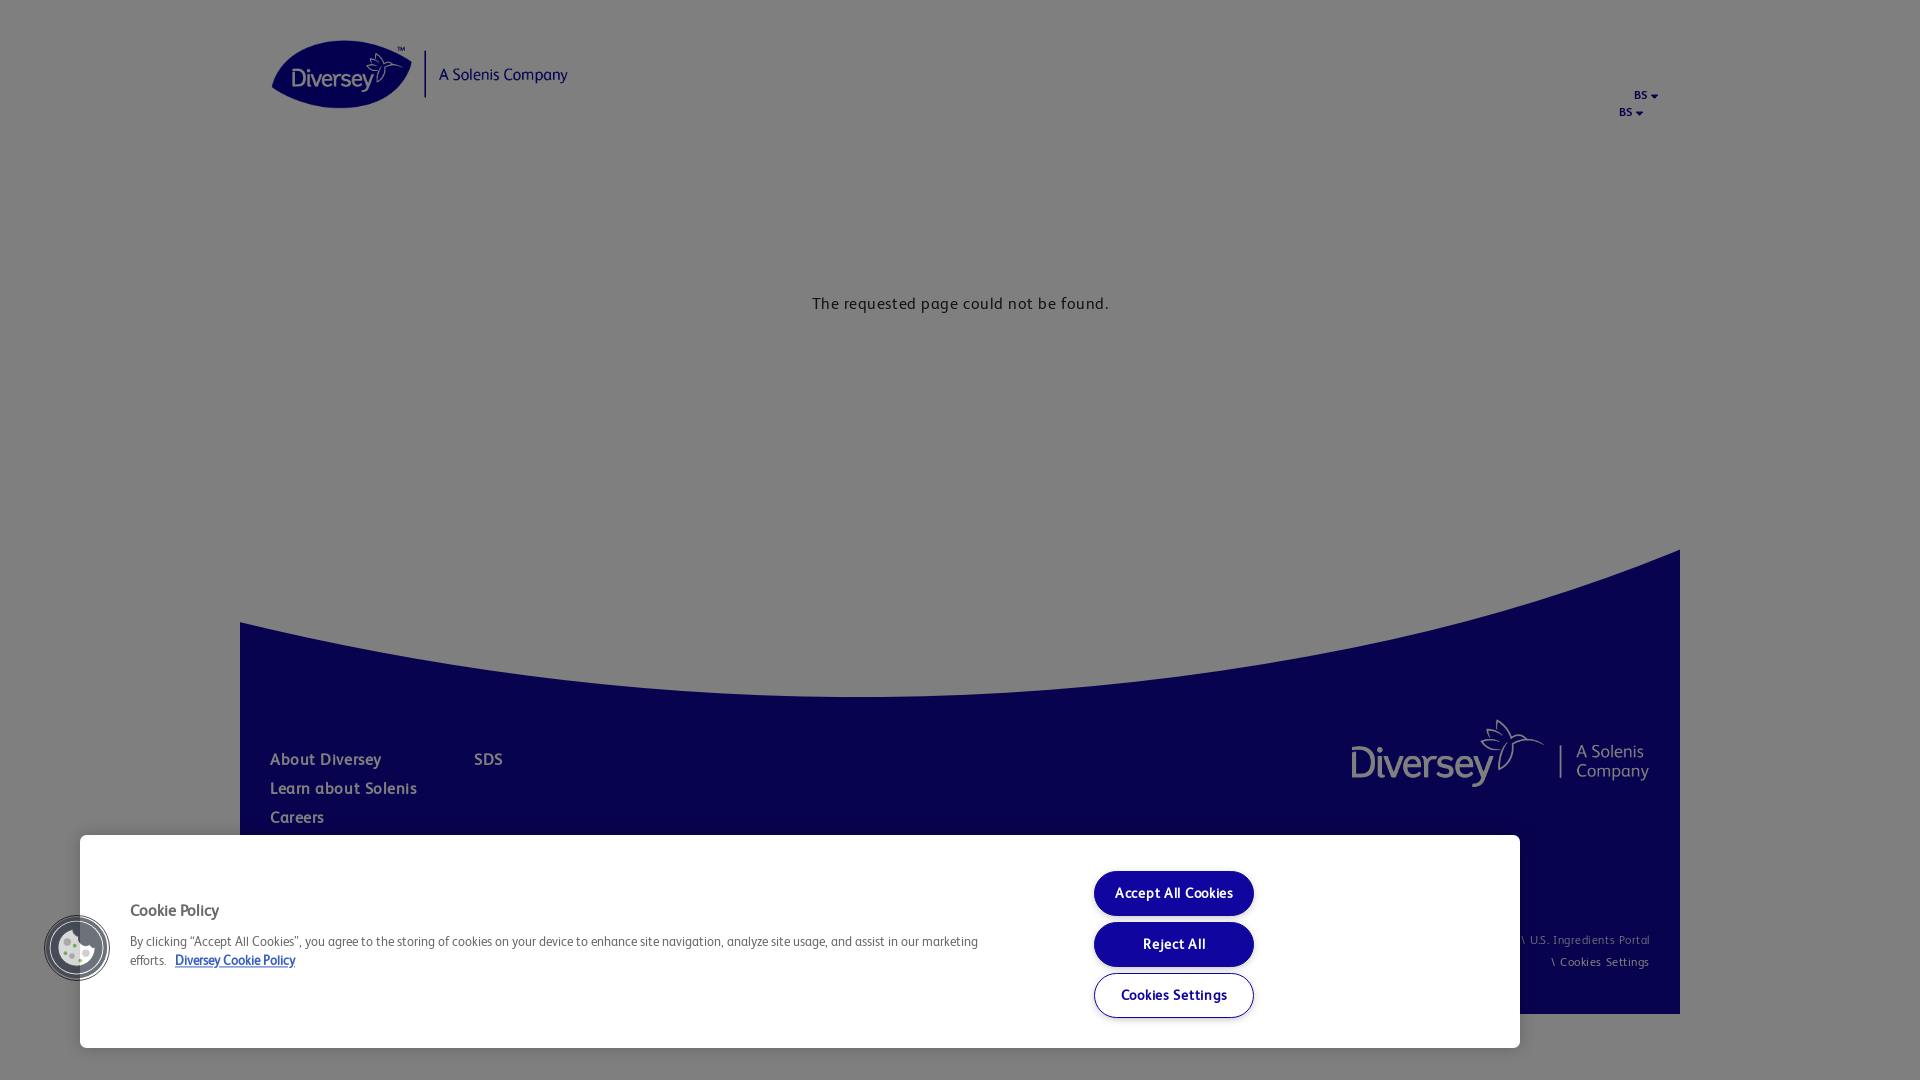 This screenshot has width=1920, height=1080. Describe the element at coordinates (1605, 962) in the screenshot. I see `Cookies Settings` at that location.